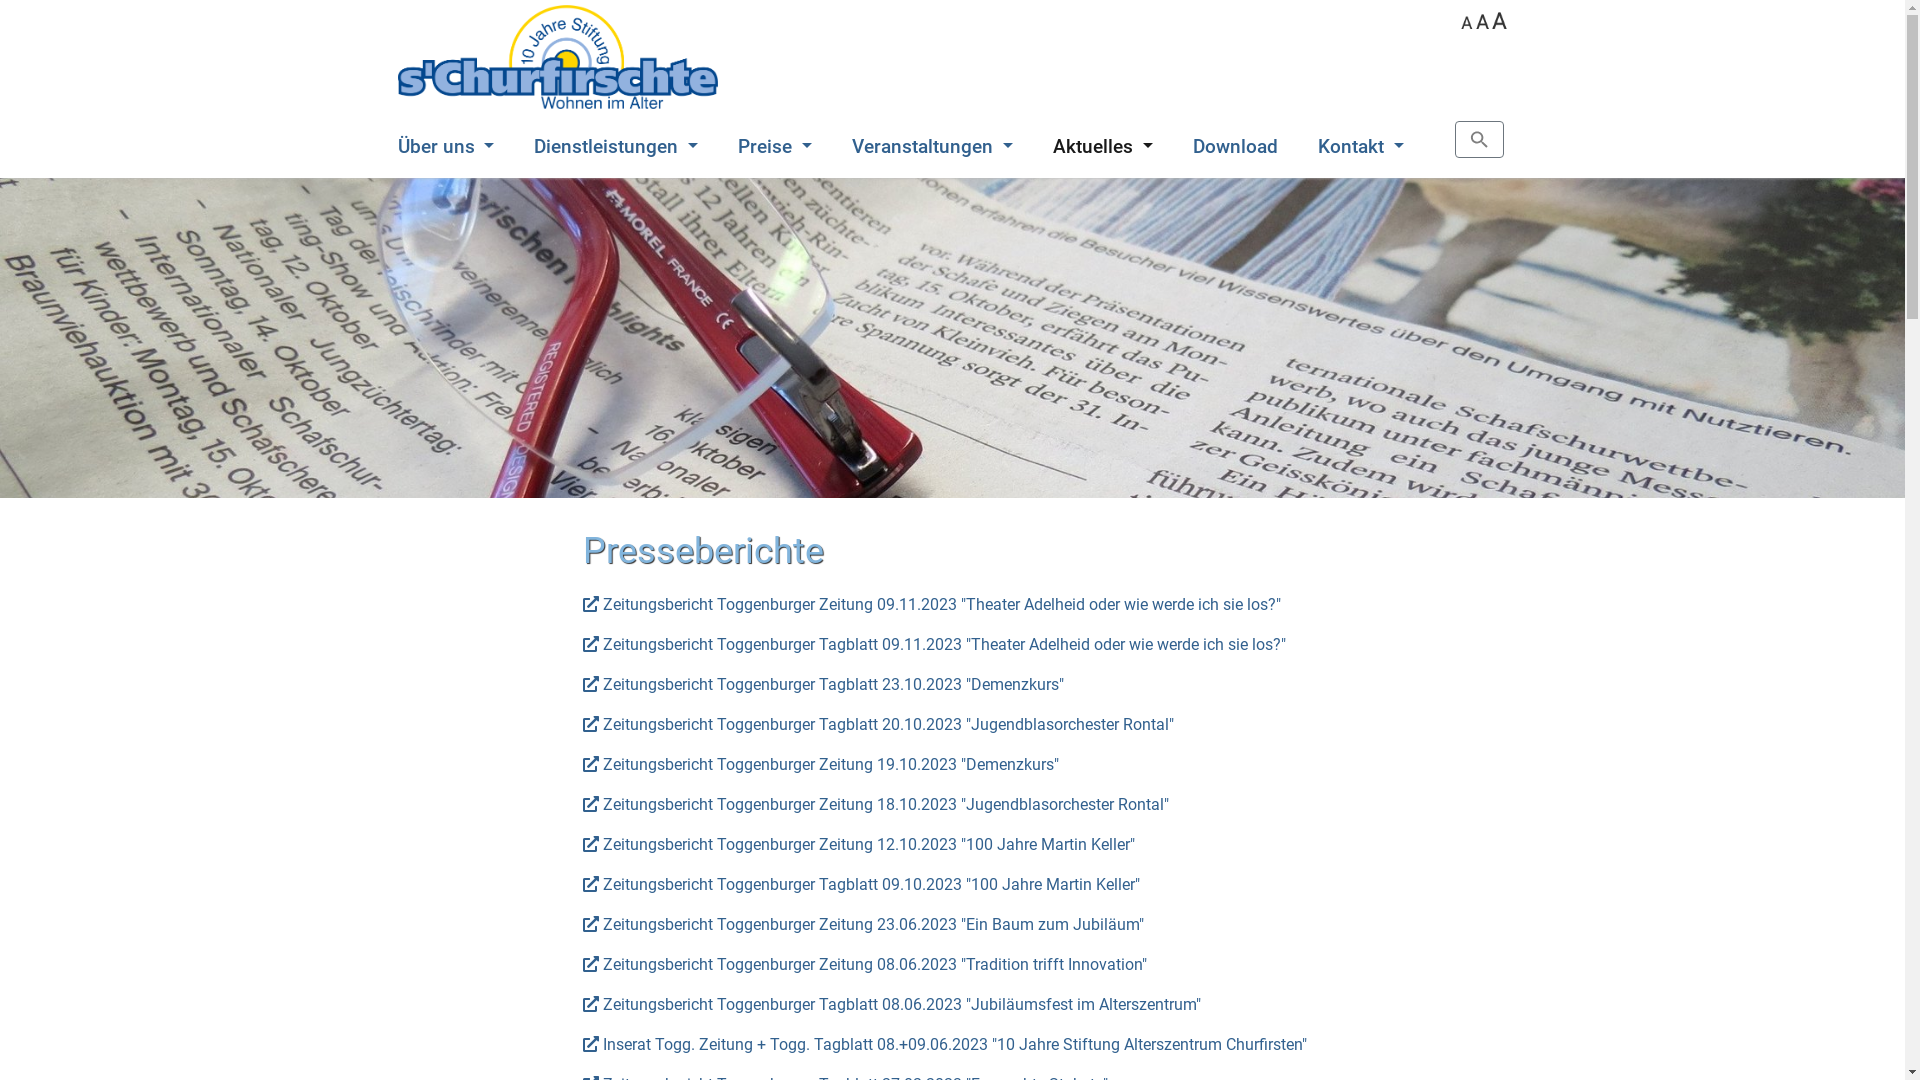 The width and height of the screenshot is (1920, 1080). Describe the element at coordinates (775, 148) in the screenshot. I see `Preise` at that location.